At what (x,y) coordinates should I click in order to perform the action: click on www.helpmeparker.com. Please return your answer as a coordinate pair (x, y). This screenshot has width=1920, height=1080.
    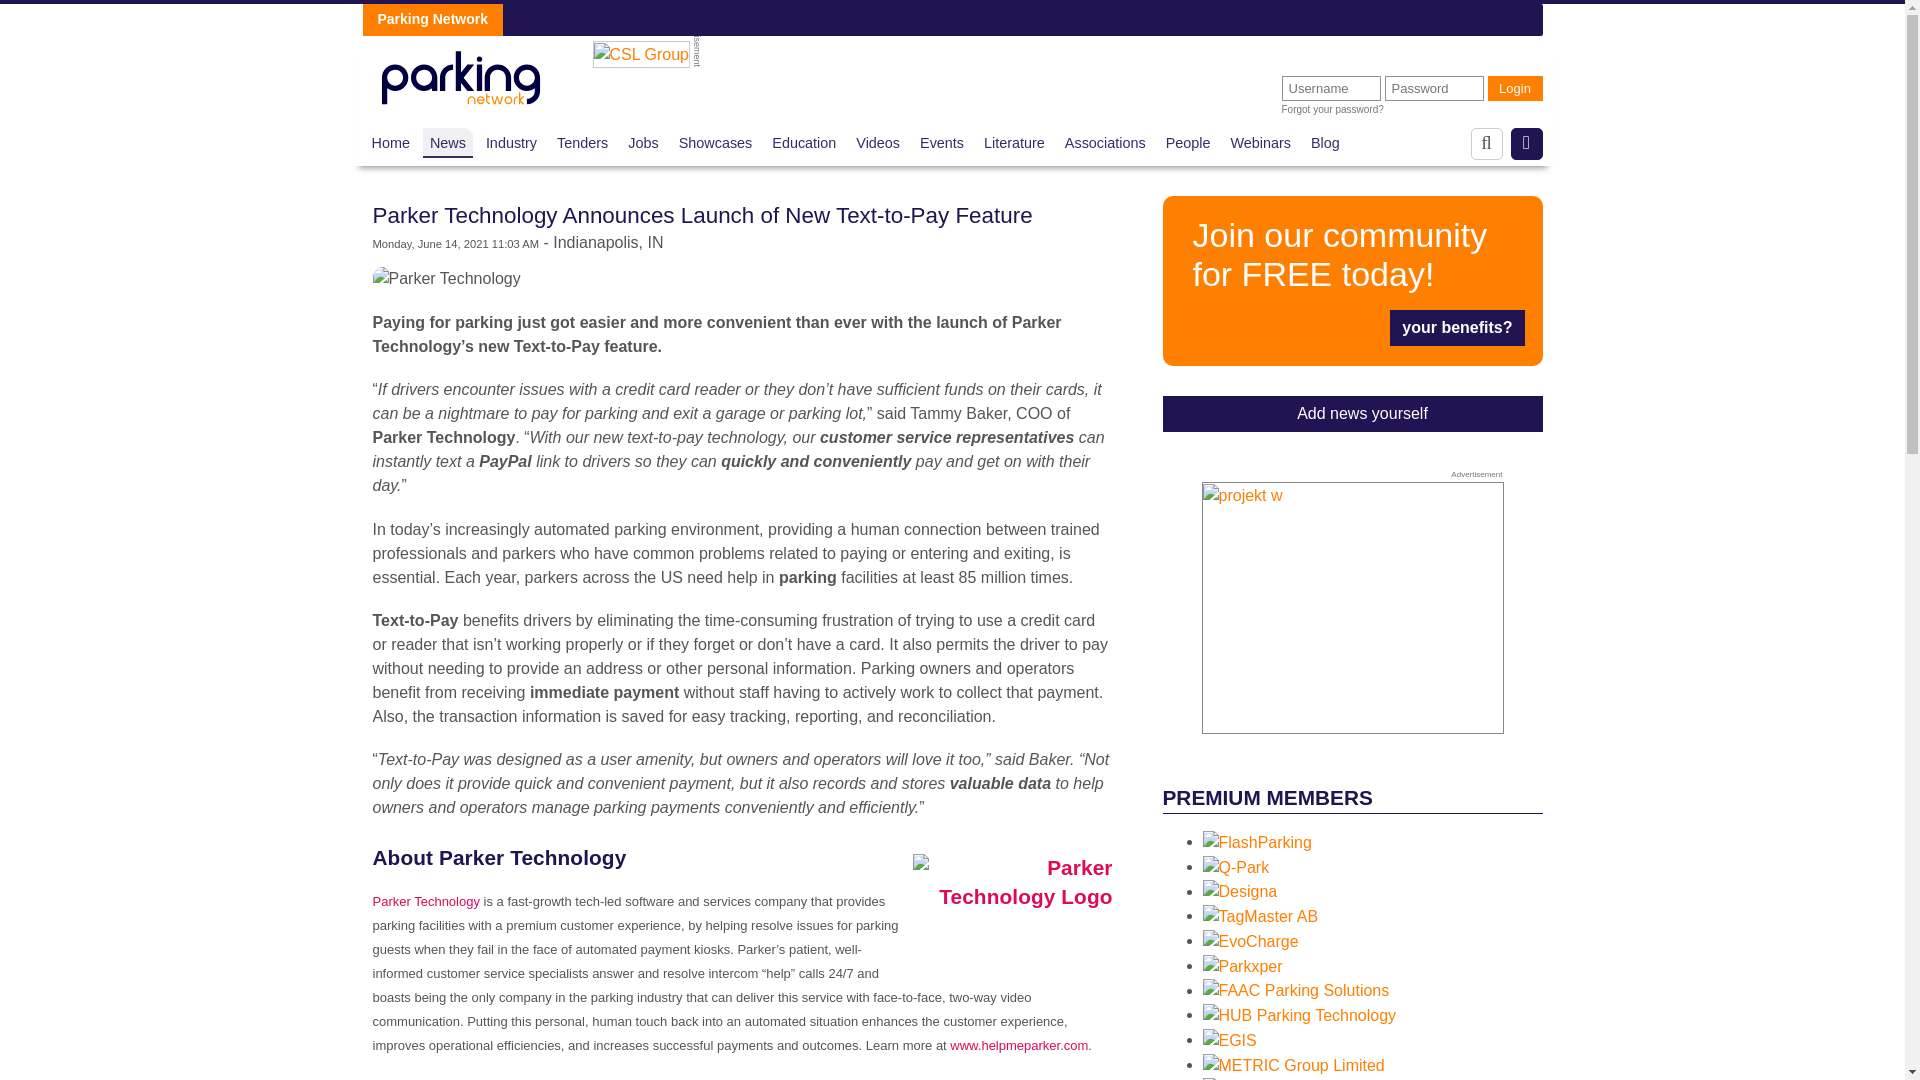
    Looking at the image, I should click on (1019, 1045).